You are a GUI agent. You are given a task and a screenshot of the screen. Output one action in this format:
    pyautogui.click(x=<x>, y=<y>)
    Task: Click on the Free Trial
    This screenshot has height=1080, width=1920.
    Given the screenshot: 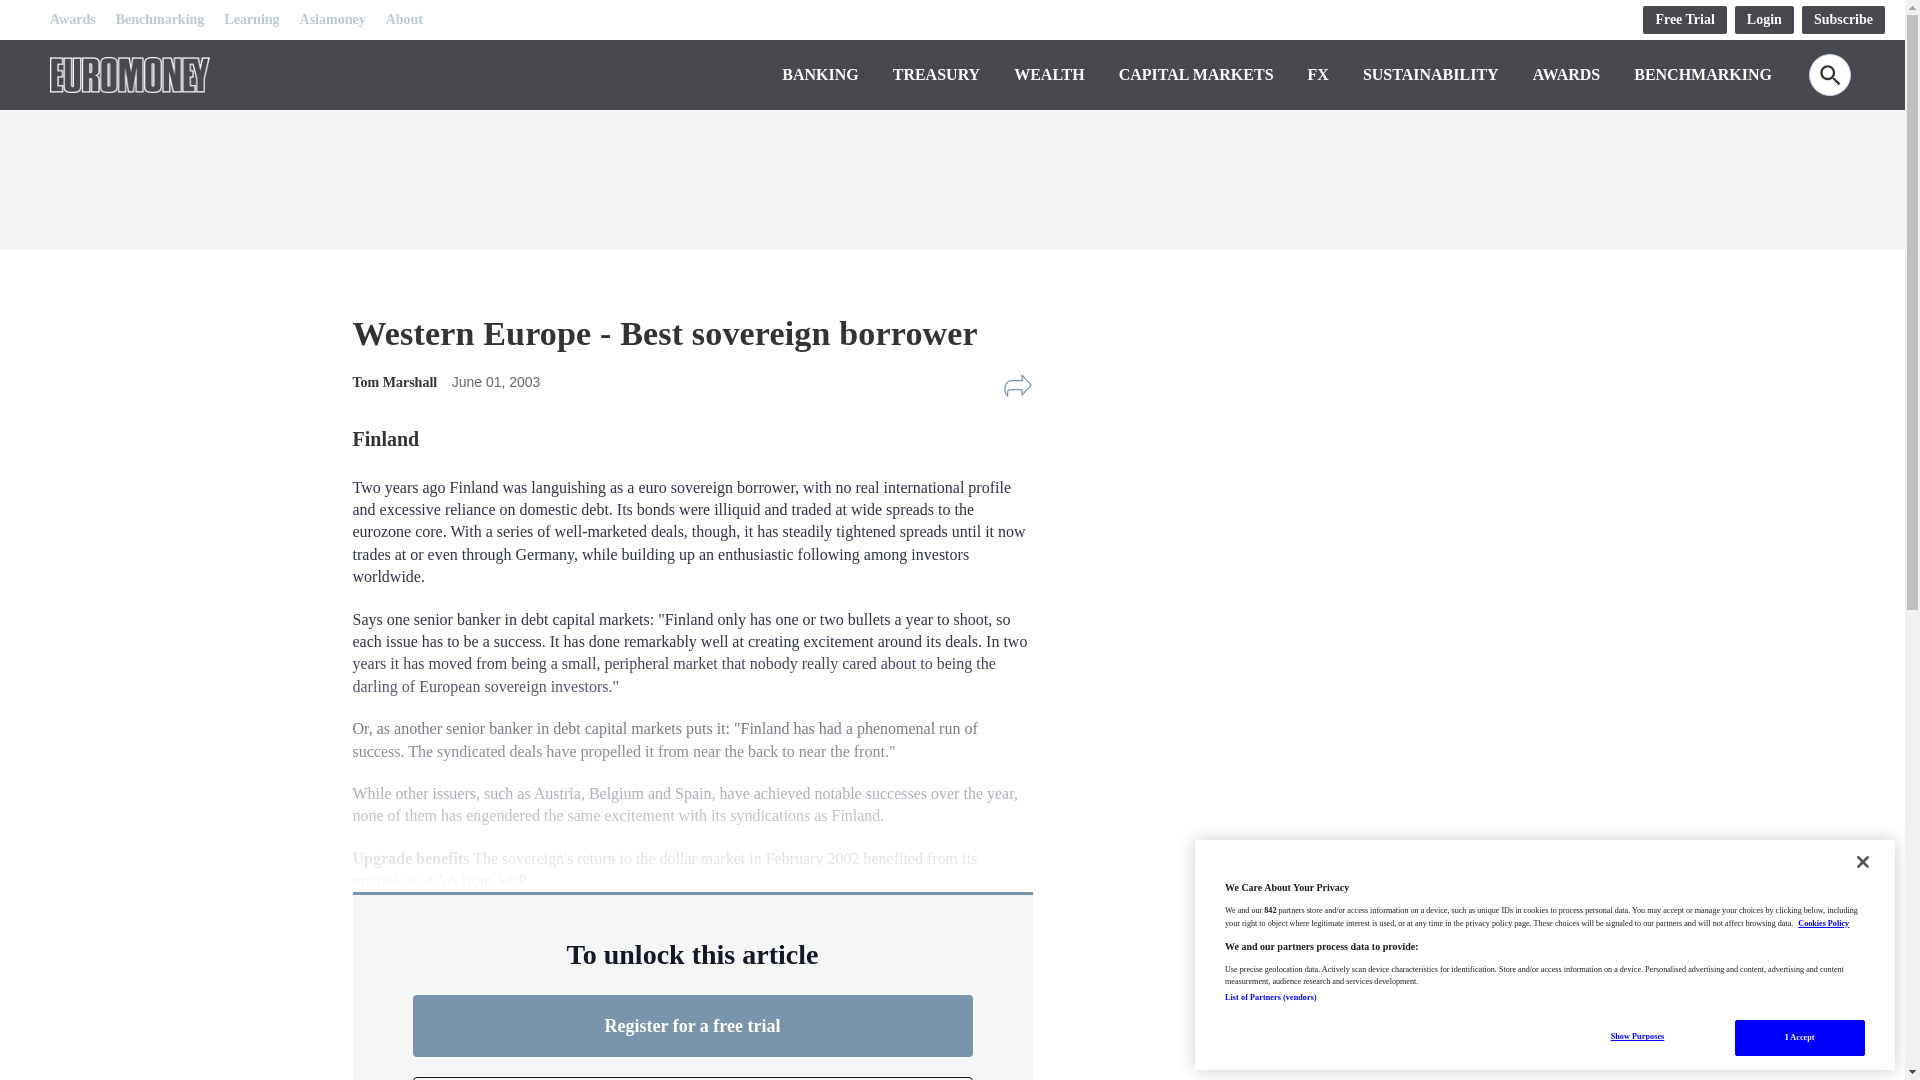 What is the action you would take?
    pyautogui.click(x=1684, y=20)
    